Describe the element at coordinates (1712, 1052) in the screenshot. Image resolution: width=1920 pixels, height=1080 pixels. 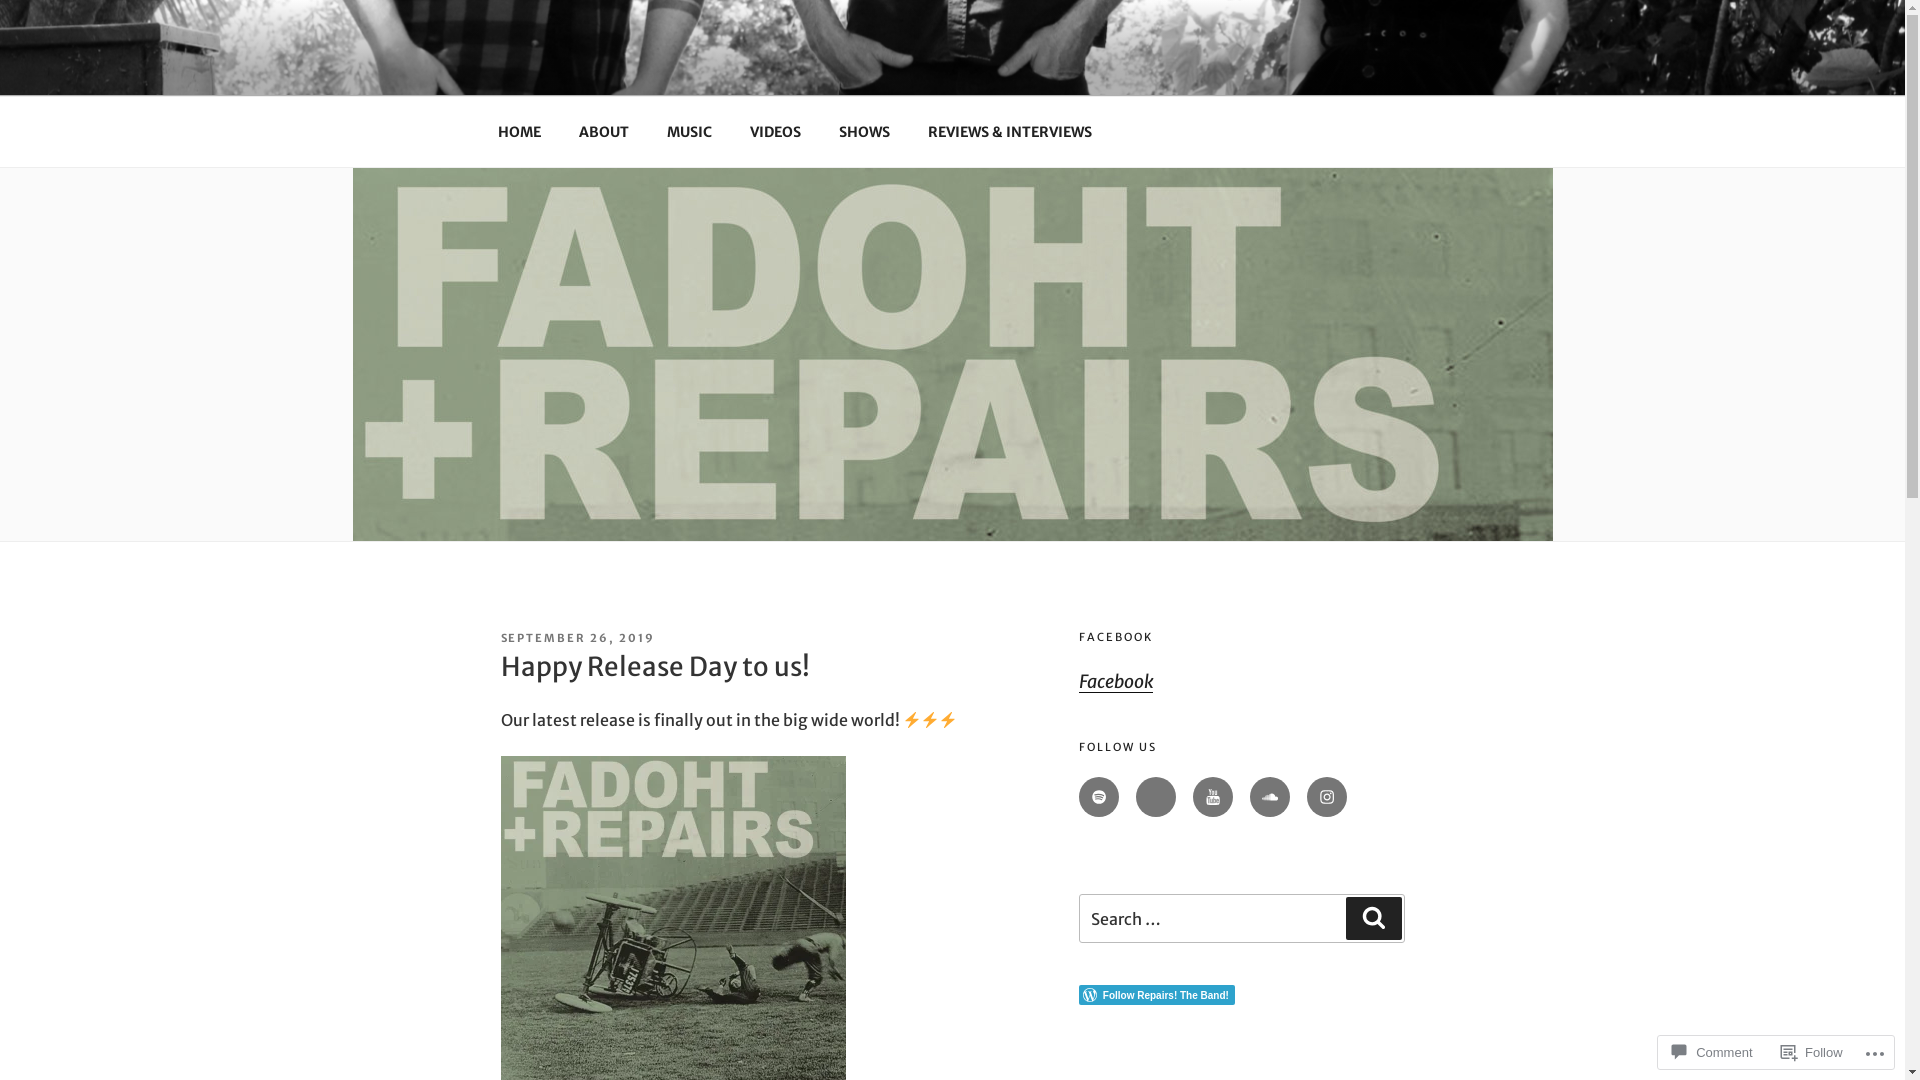
I see `Comment` at that location.